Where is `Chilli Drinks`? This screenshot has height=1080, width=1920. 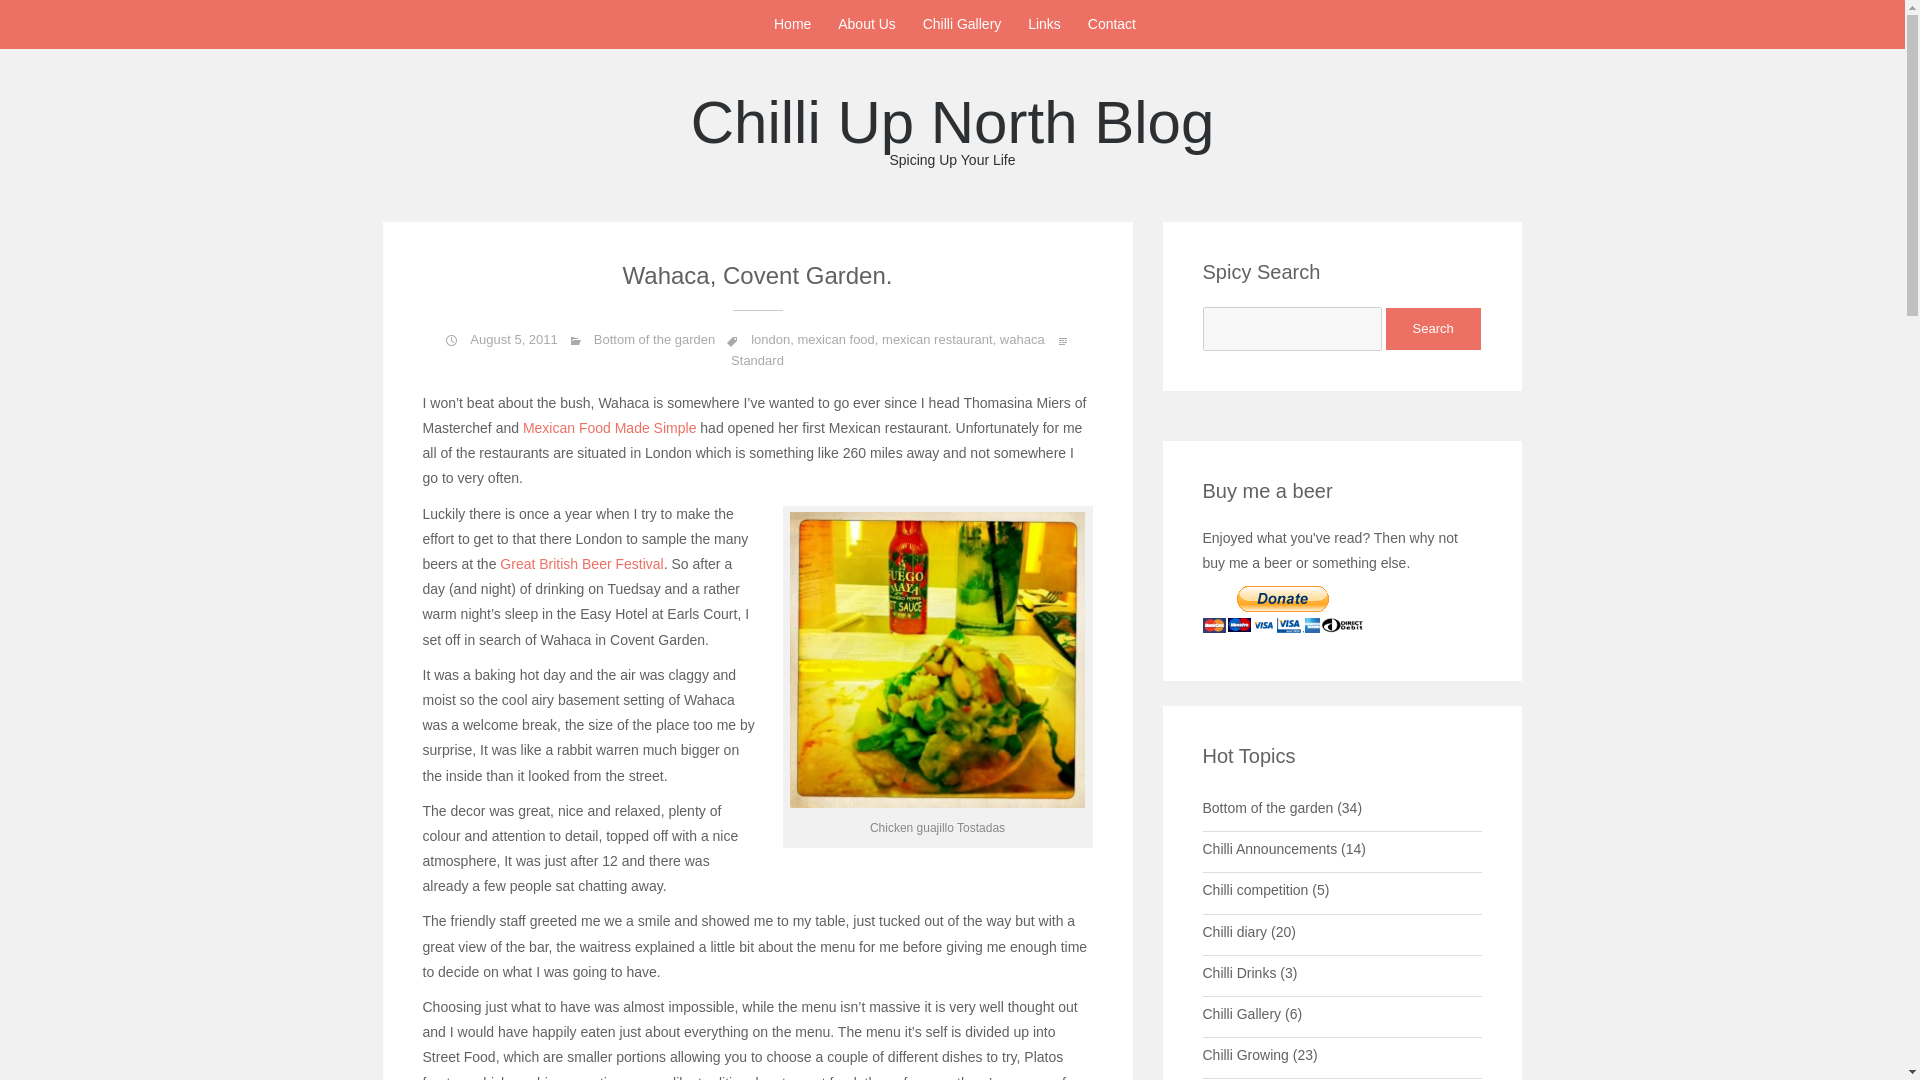 Chilli Drinks is located at coordinates (836, 338).